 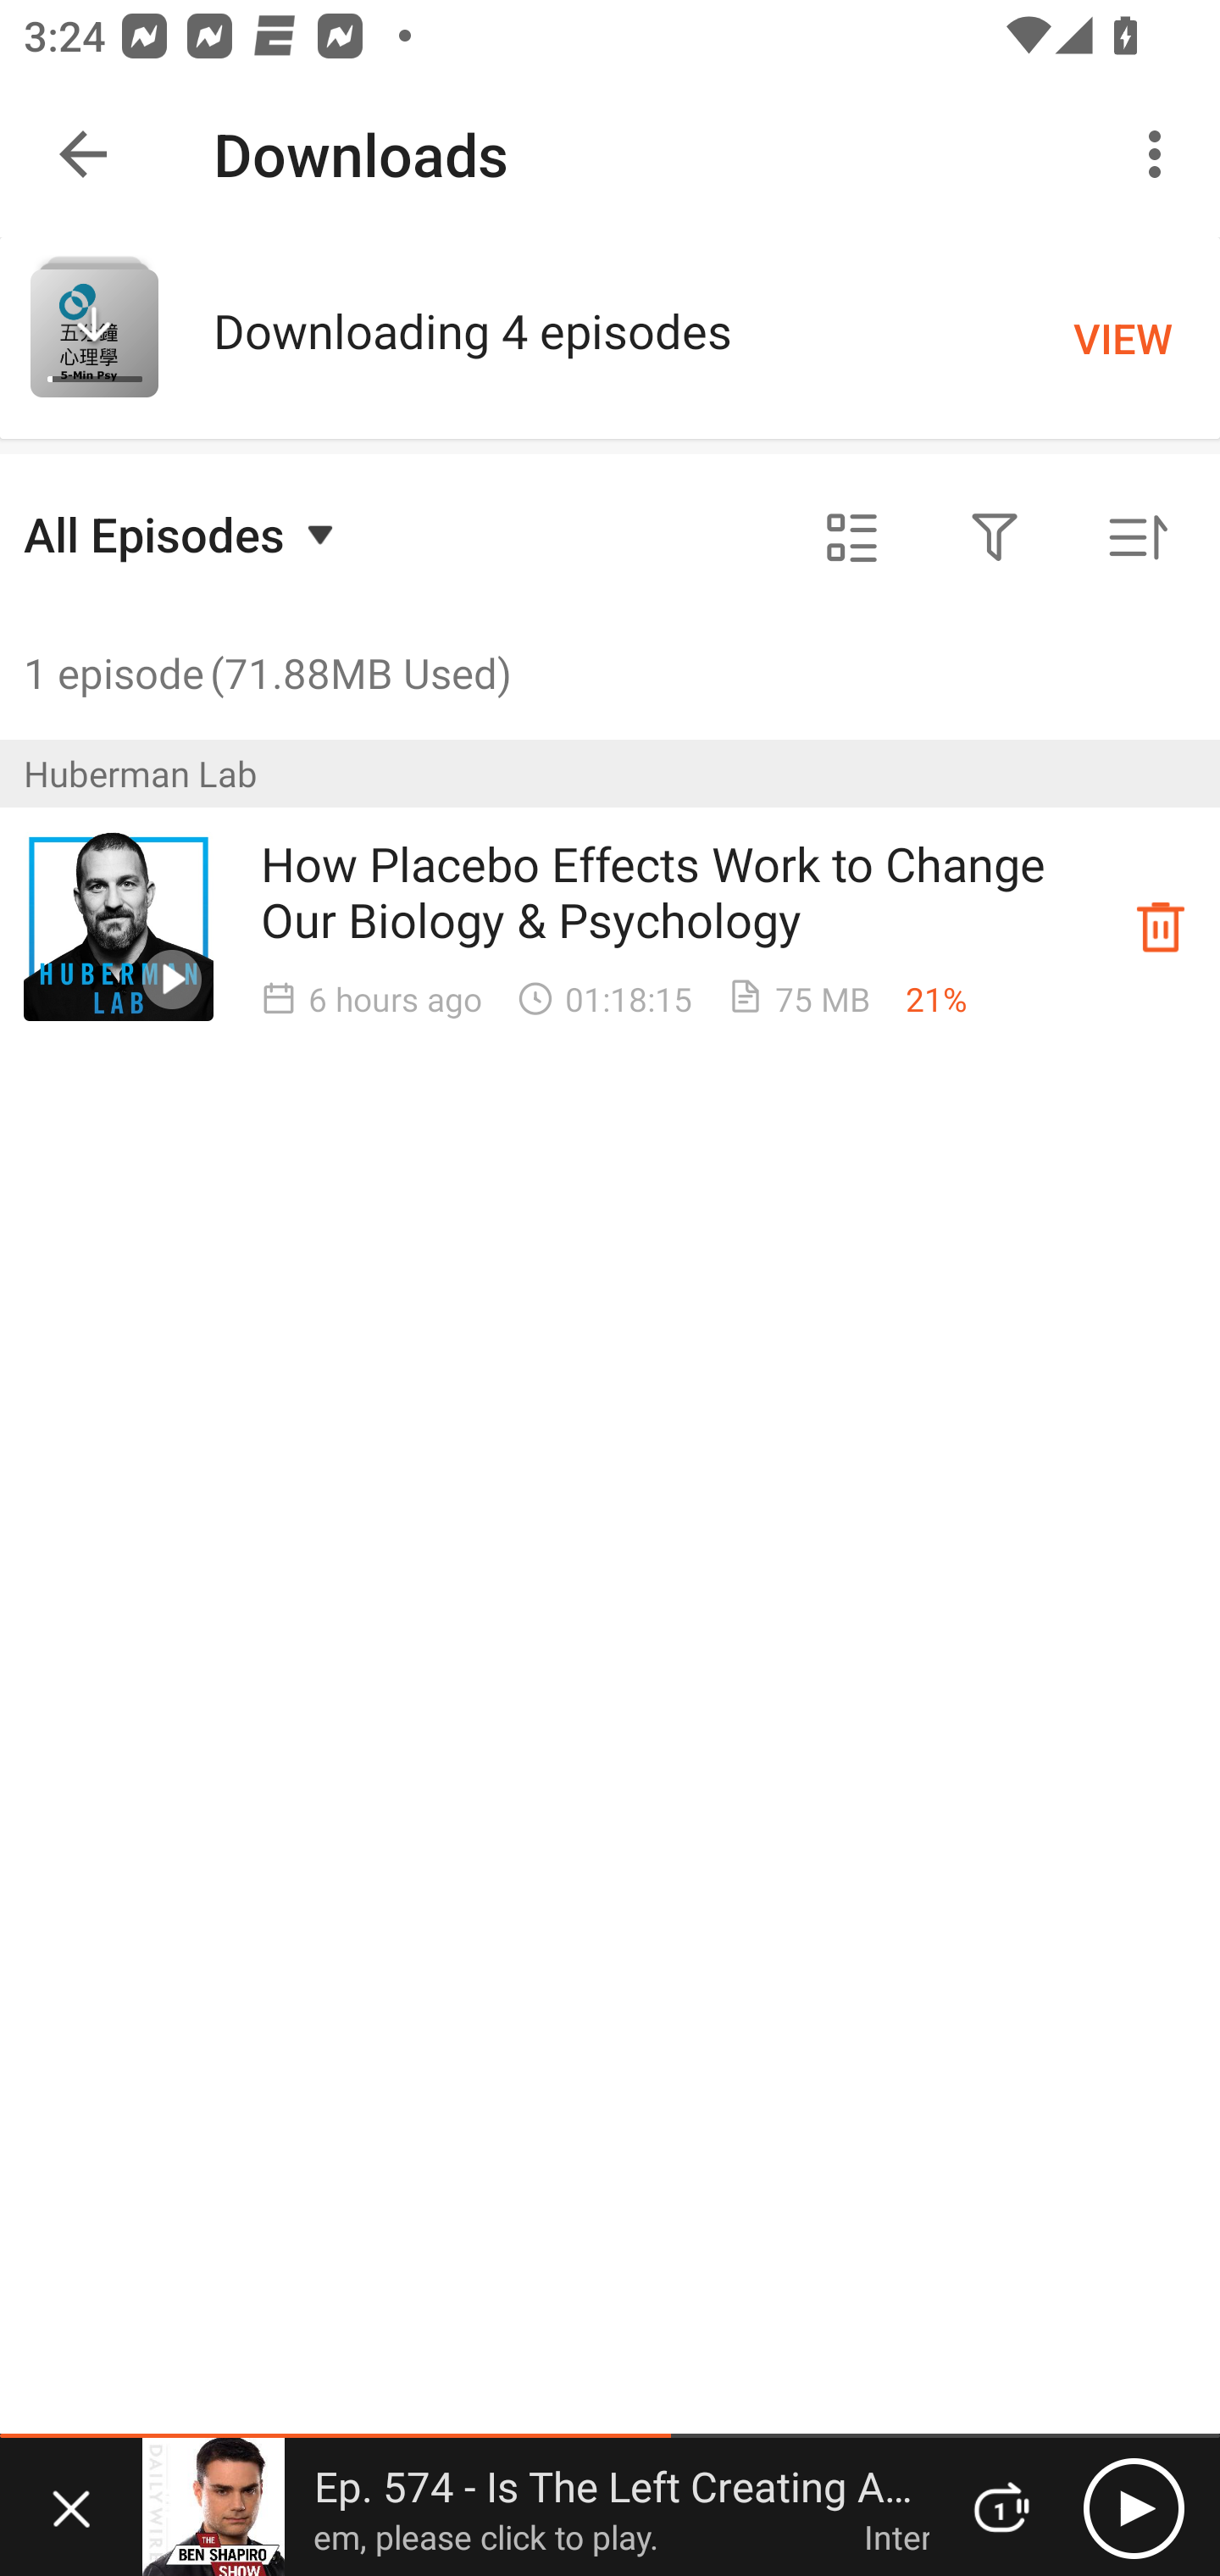 I want to click on  Sorted by oldest first, so click(x=1137, y=538).